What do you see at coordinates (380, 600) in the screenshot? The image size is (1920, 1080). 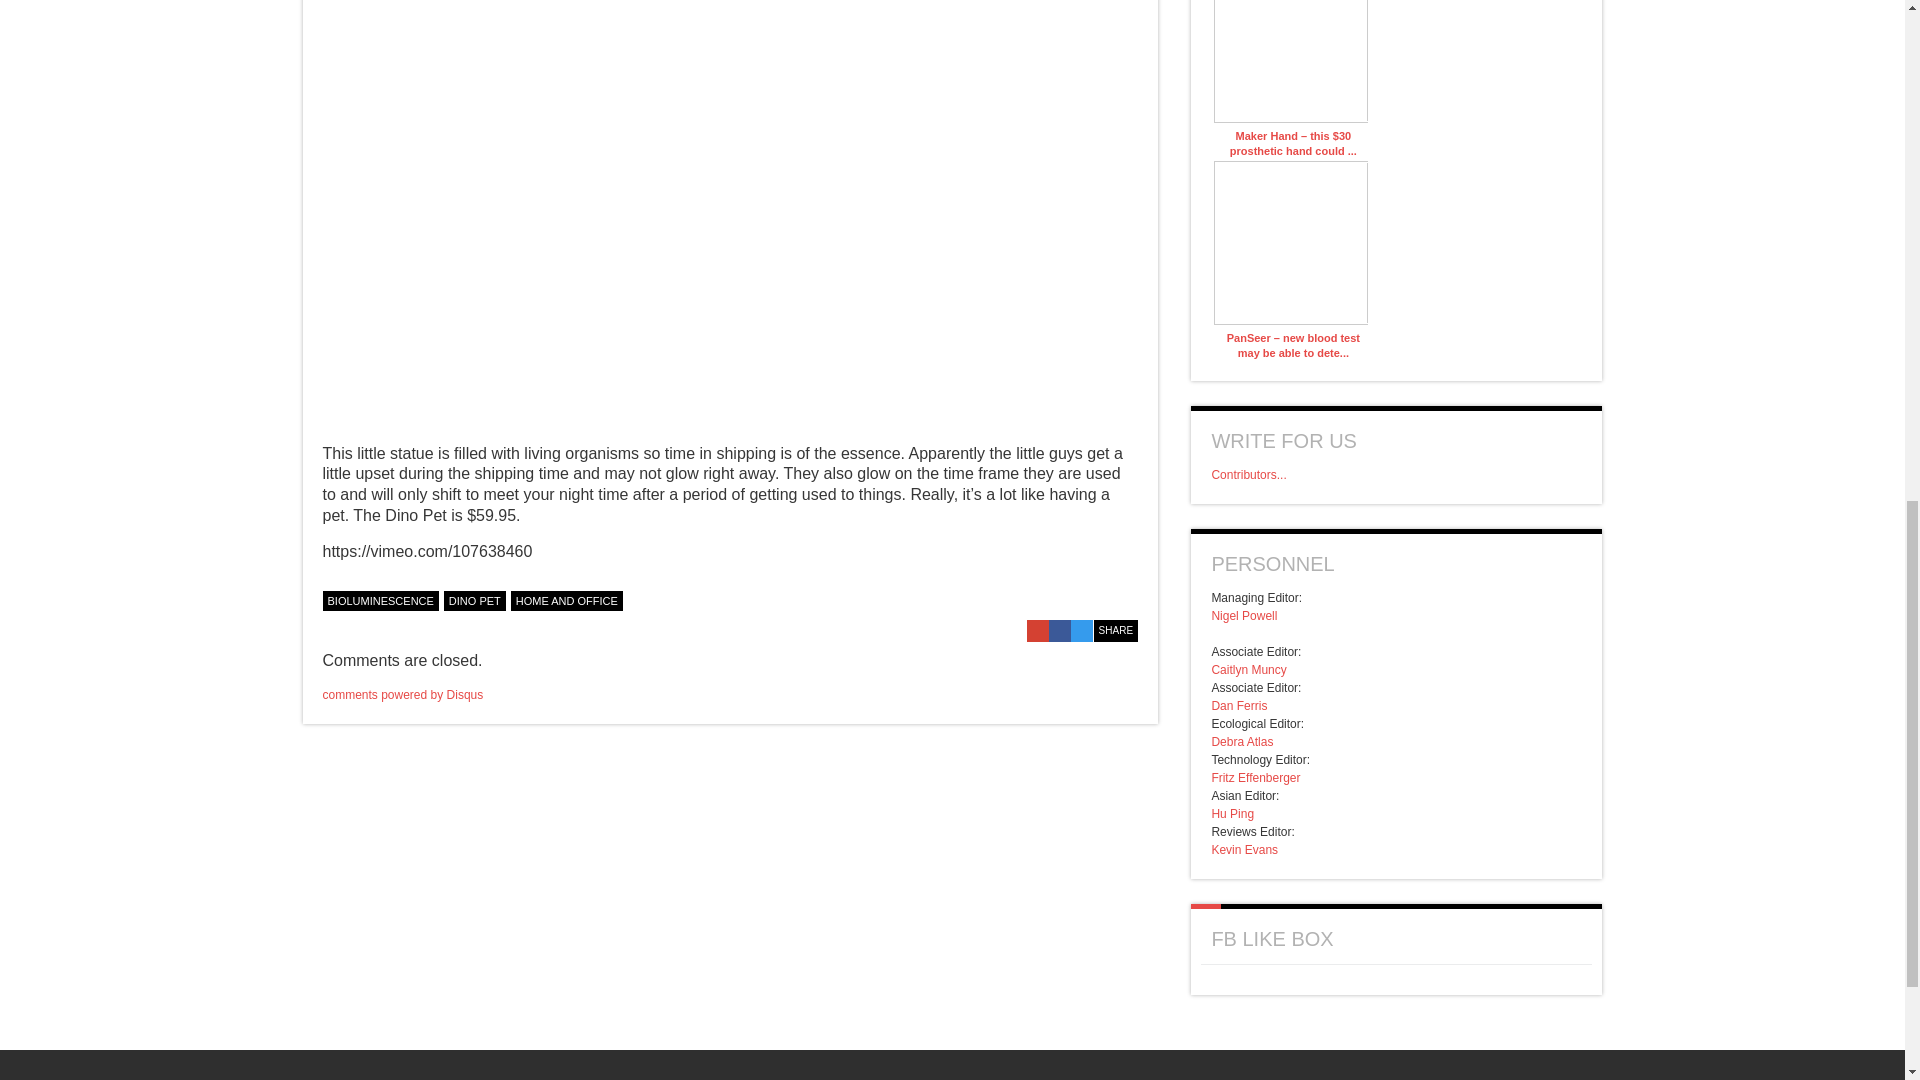 I see `BIOLUMINESCENCE` at bounding box center [380, 600].